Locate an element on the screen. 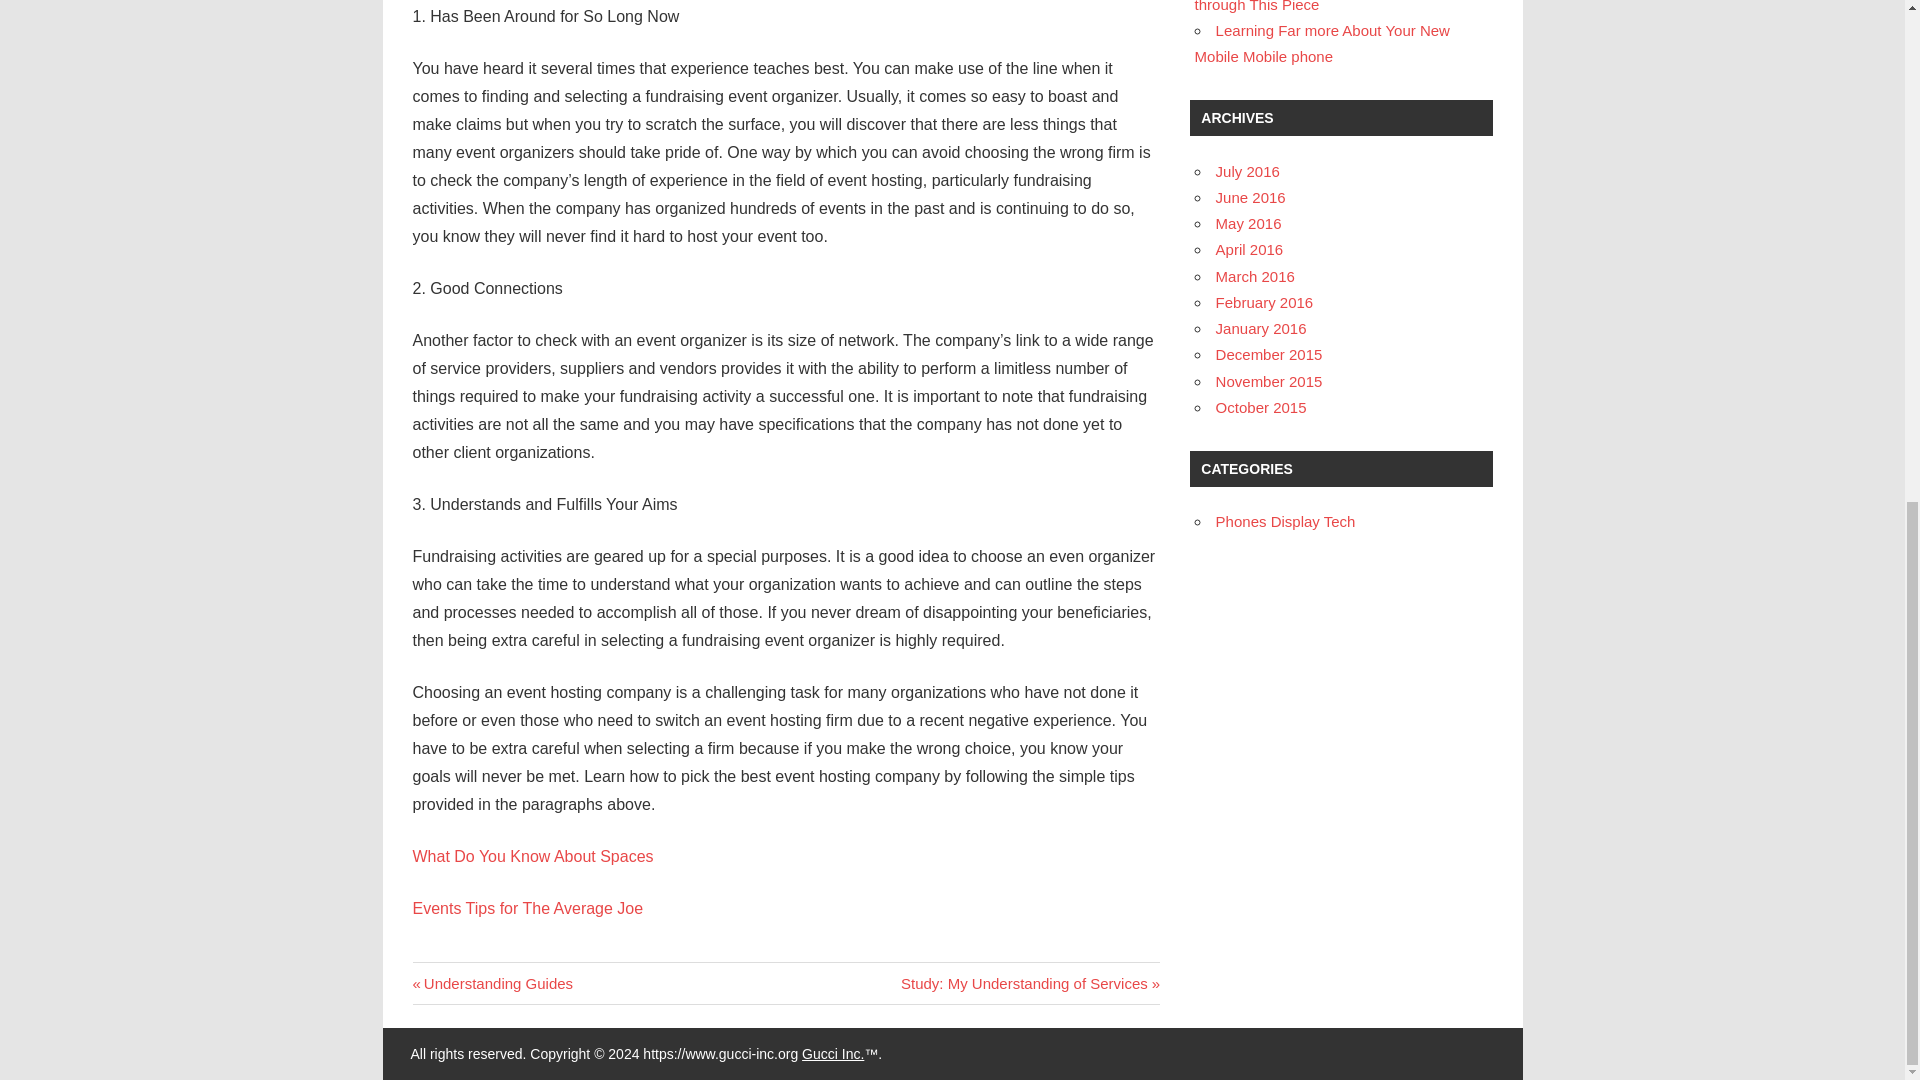 This screenshot has width=1920, height=1080. April 2016 is located at coordinates (833, 1054).